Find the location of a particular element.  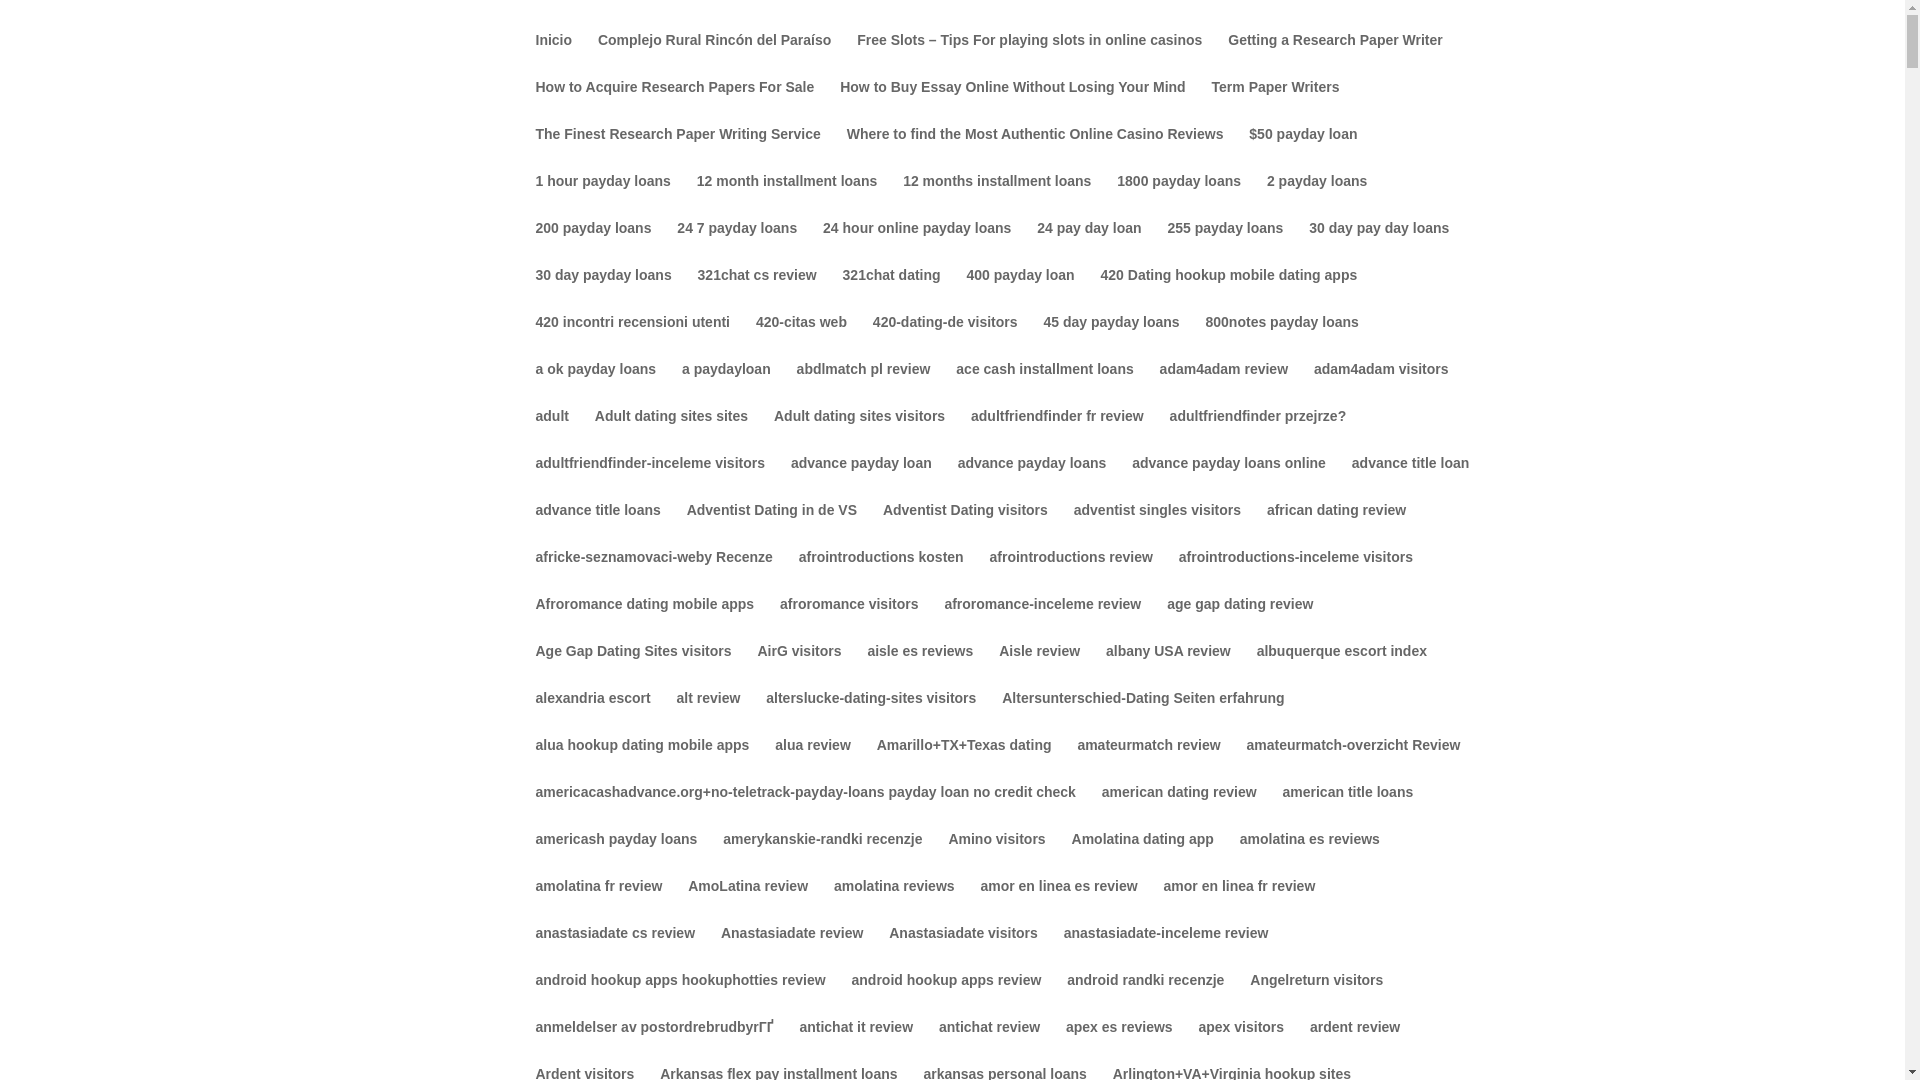

30 day payday loans is located at coordinates (604, 291).